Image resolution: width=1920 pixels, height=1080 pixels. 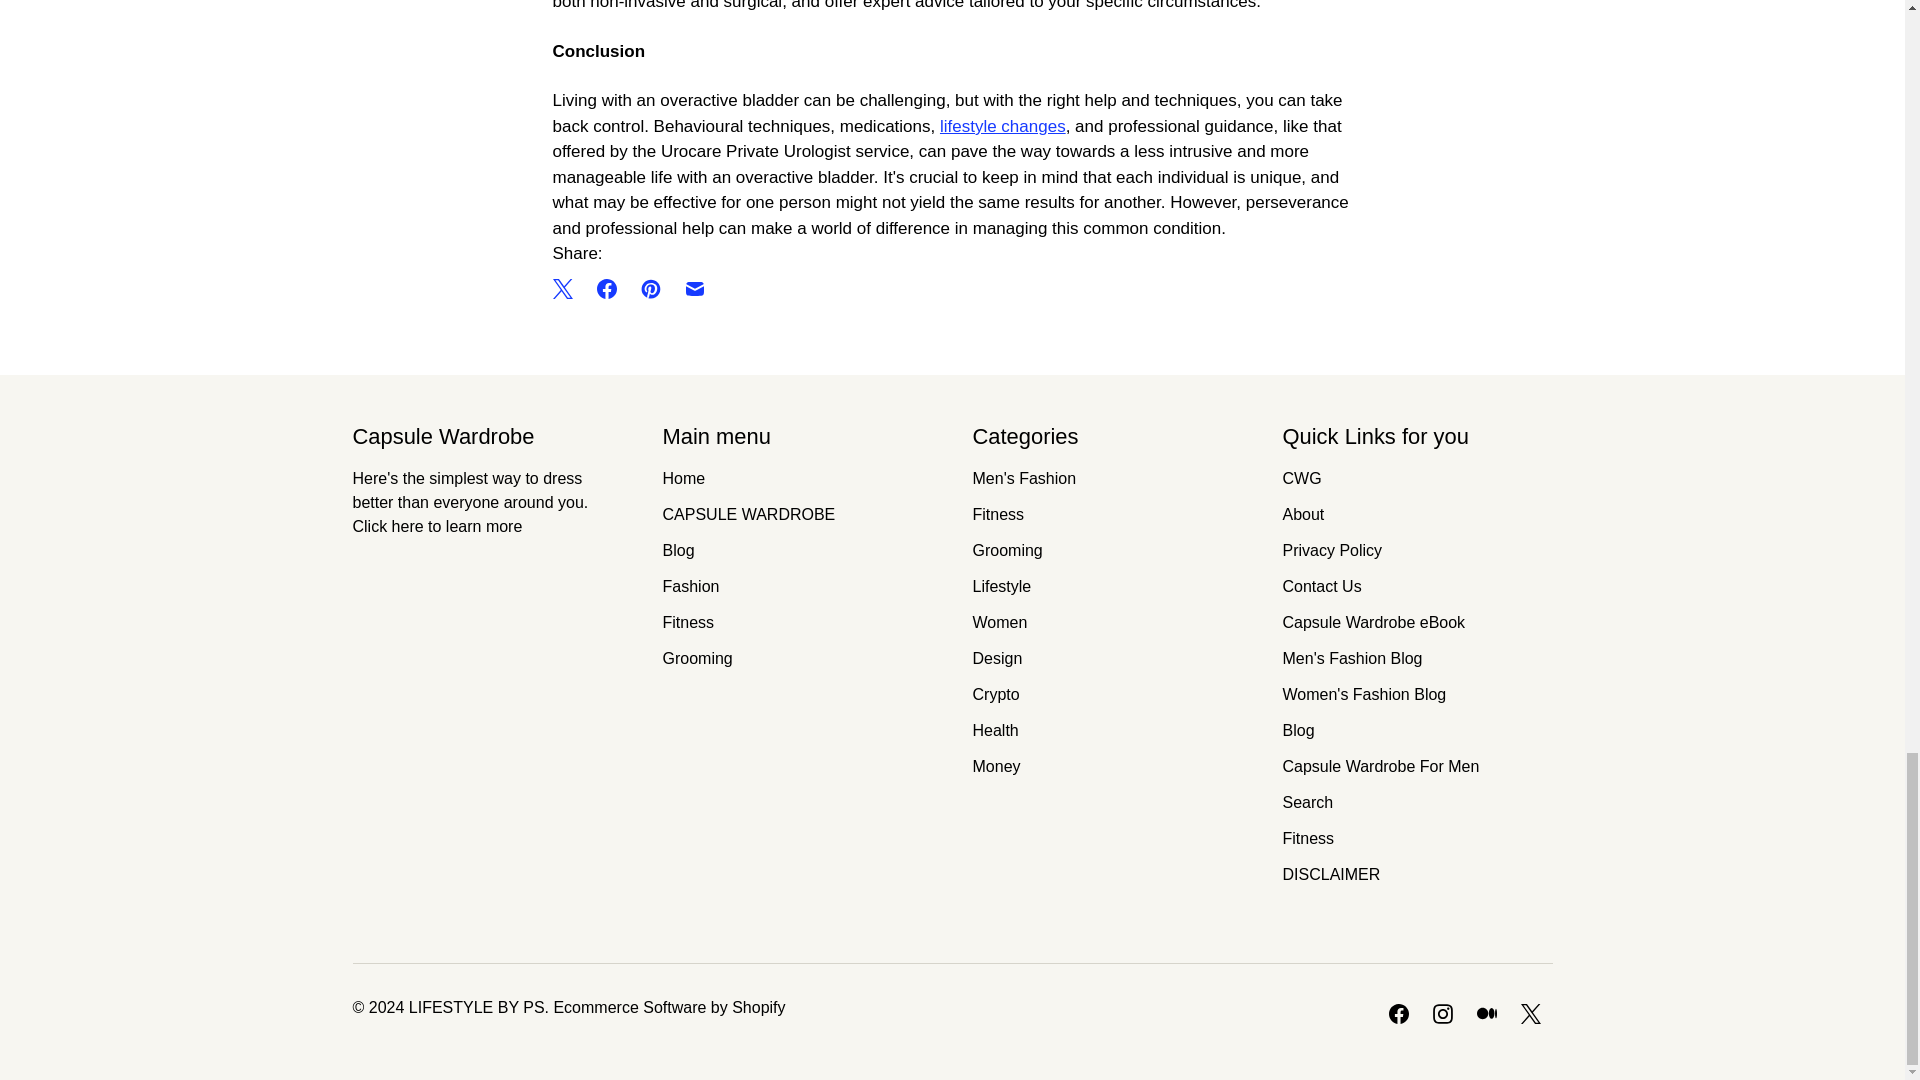 I want to click on Fashion, so click(x=690, y=586).